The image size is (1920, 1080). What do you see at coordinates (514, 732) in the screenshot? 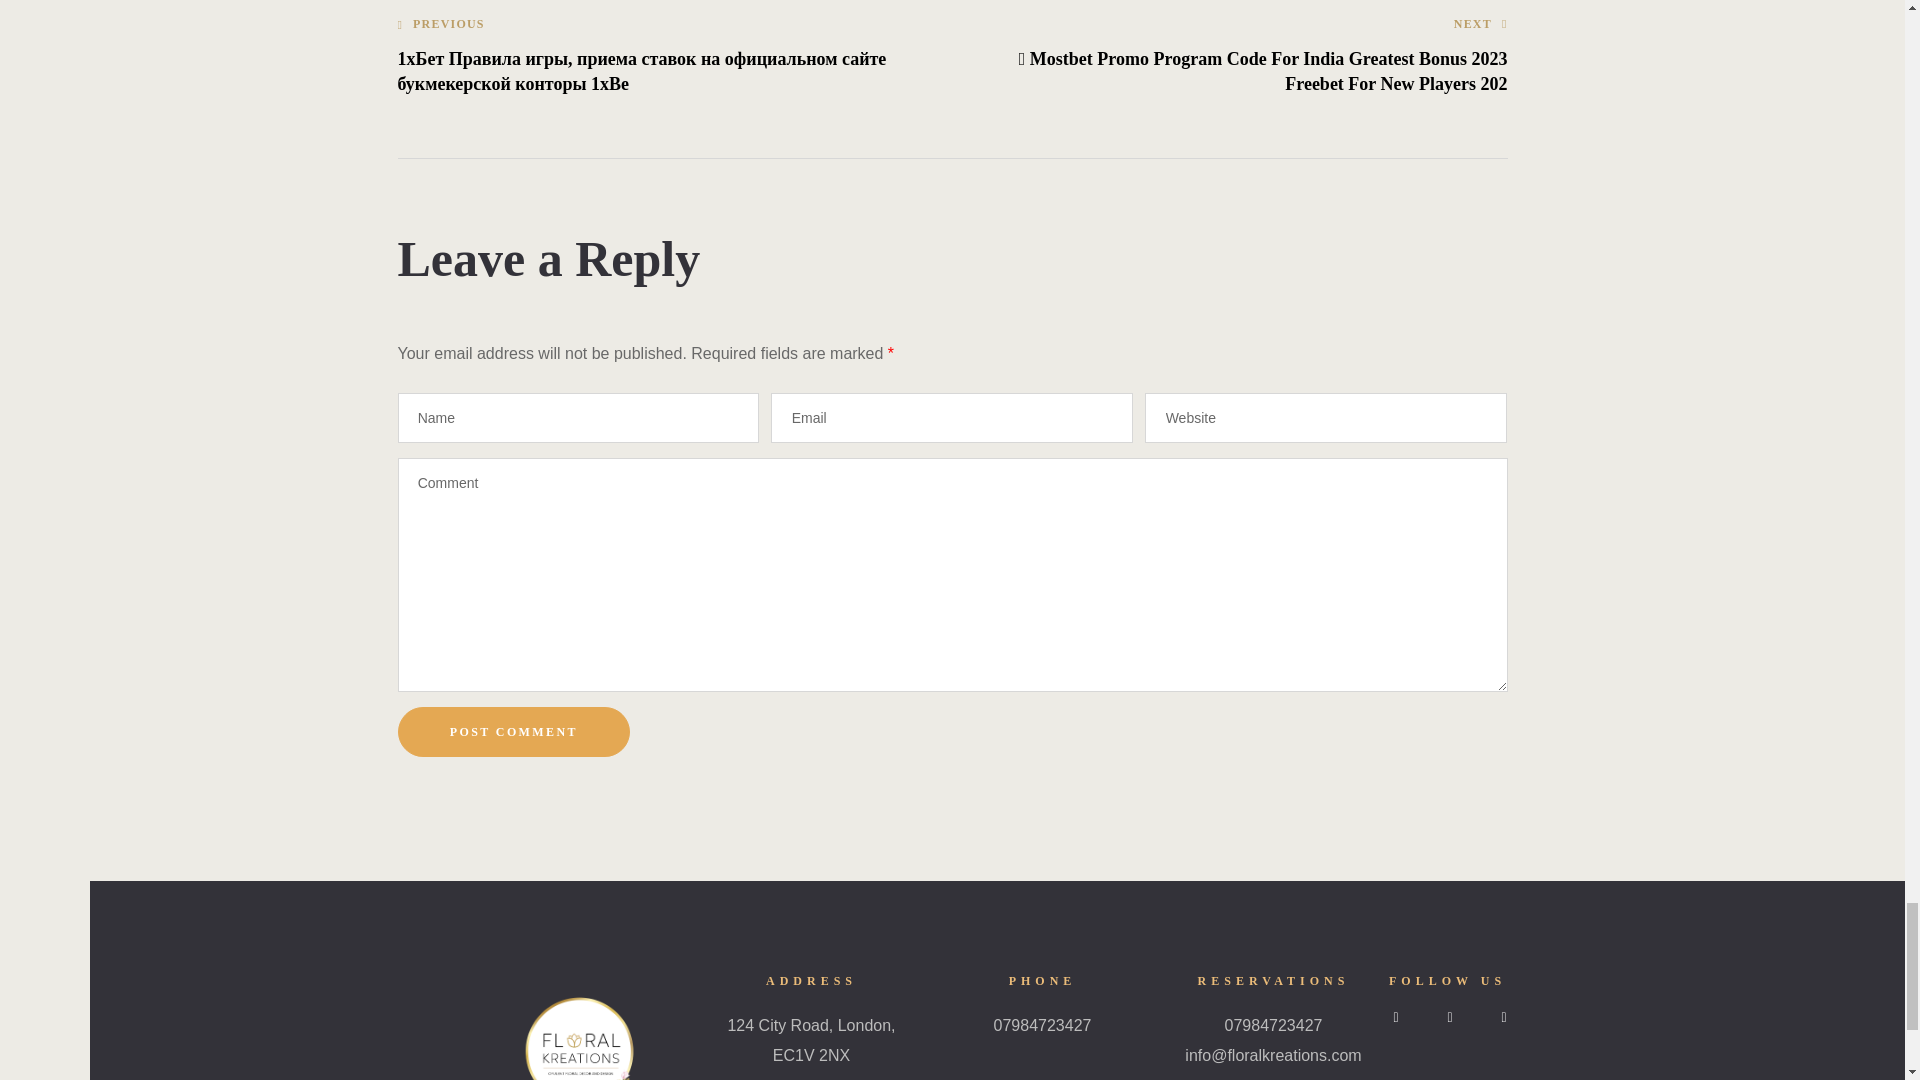
I see `Post Comment` at bounding box center [514, 732].